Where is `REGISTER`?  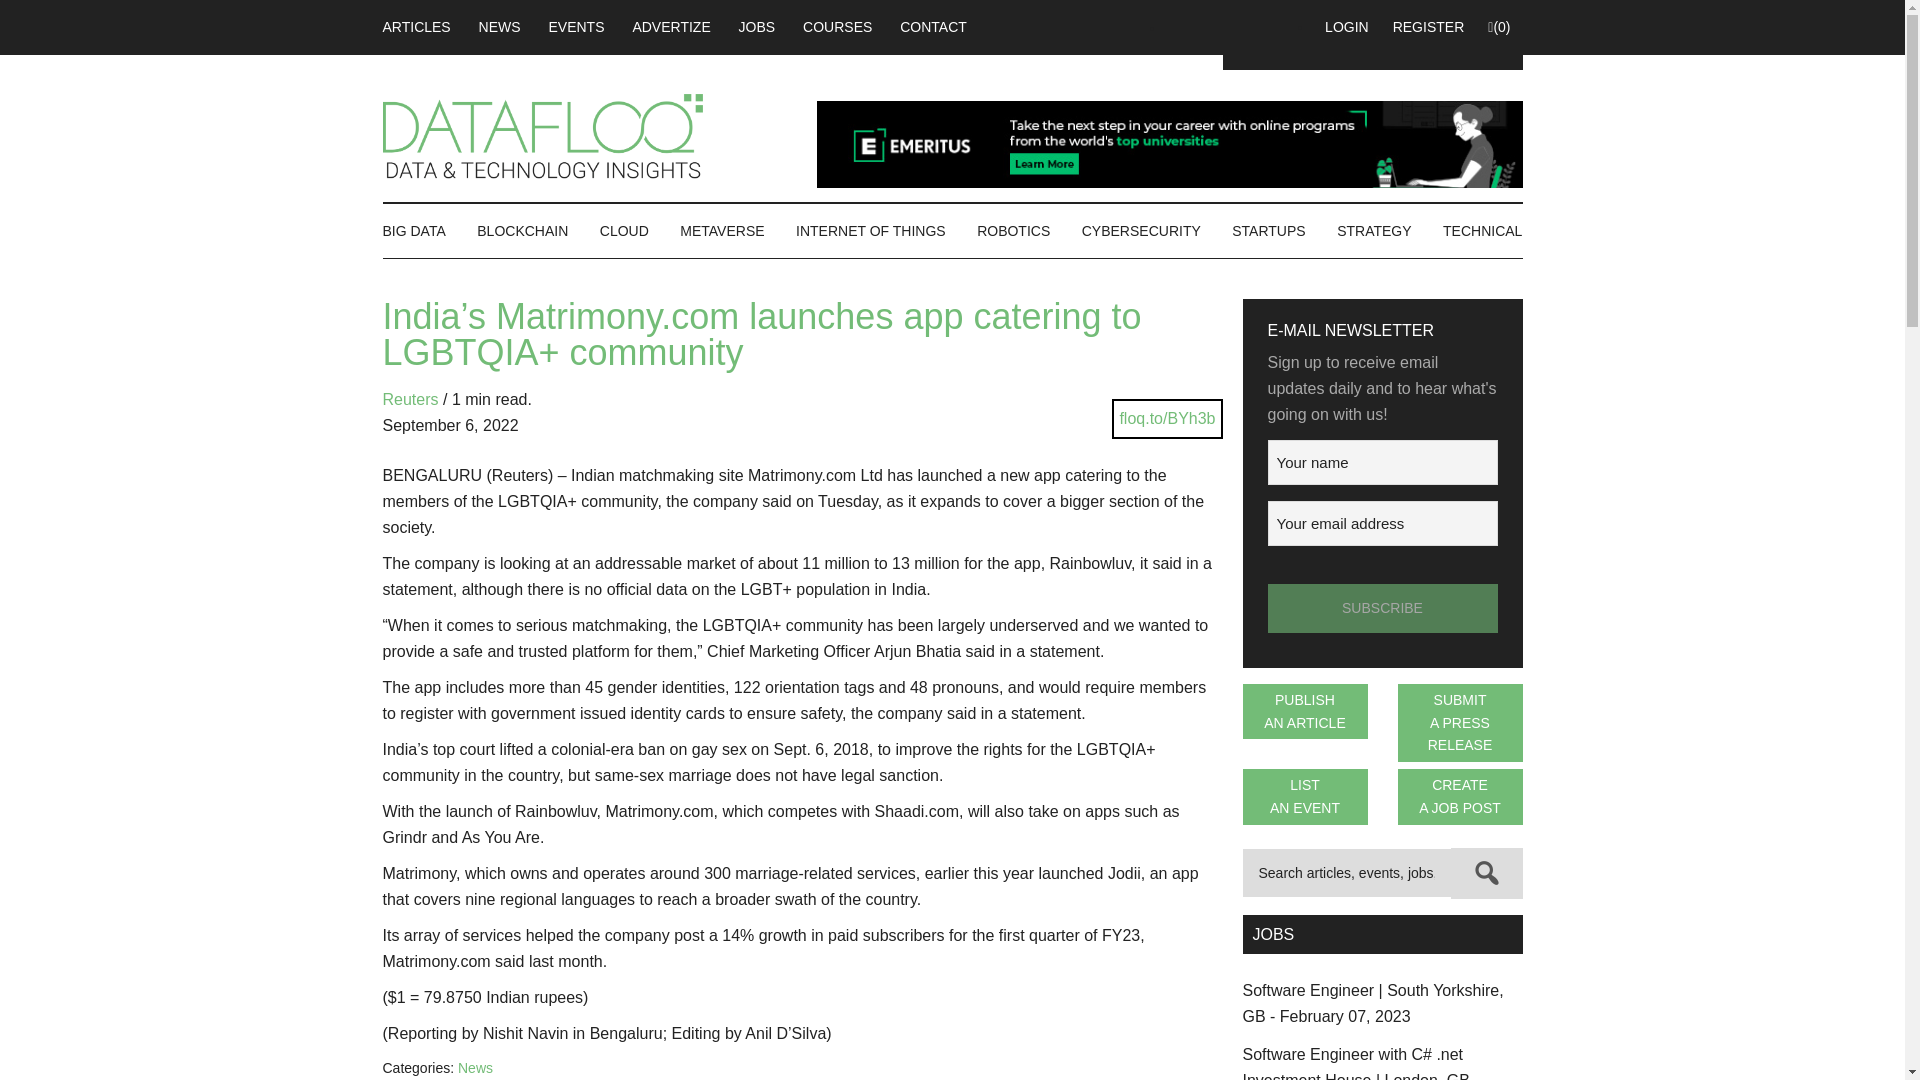
REGISTER is located at coordinates (1428, 27).